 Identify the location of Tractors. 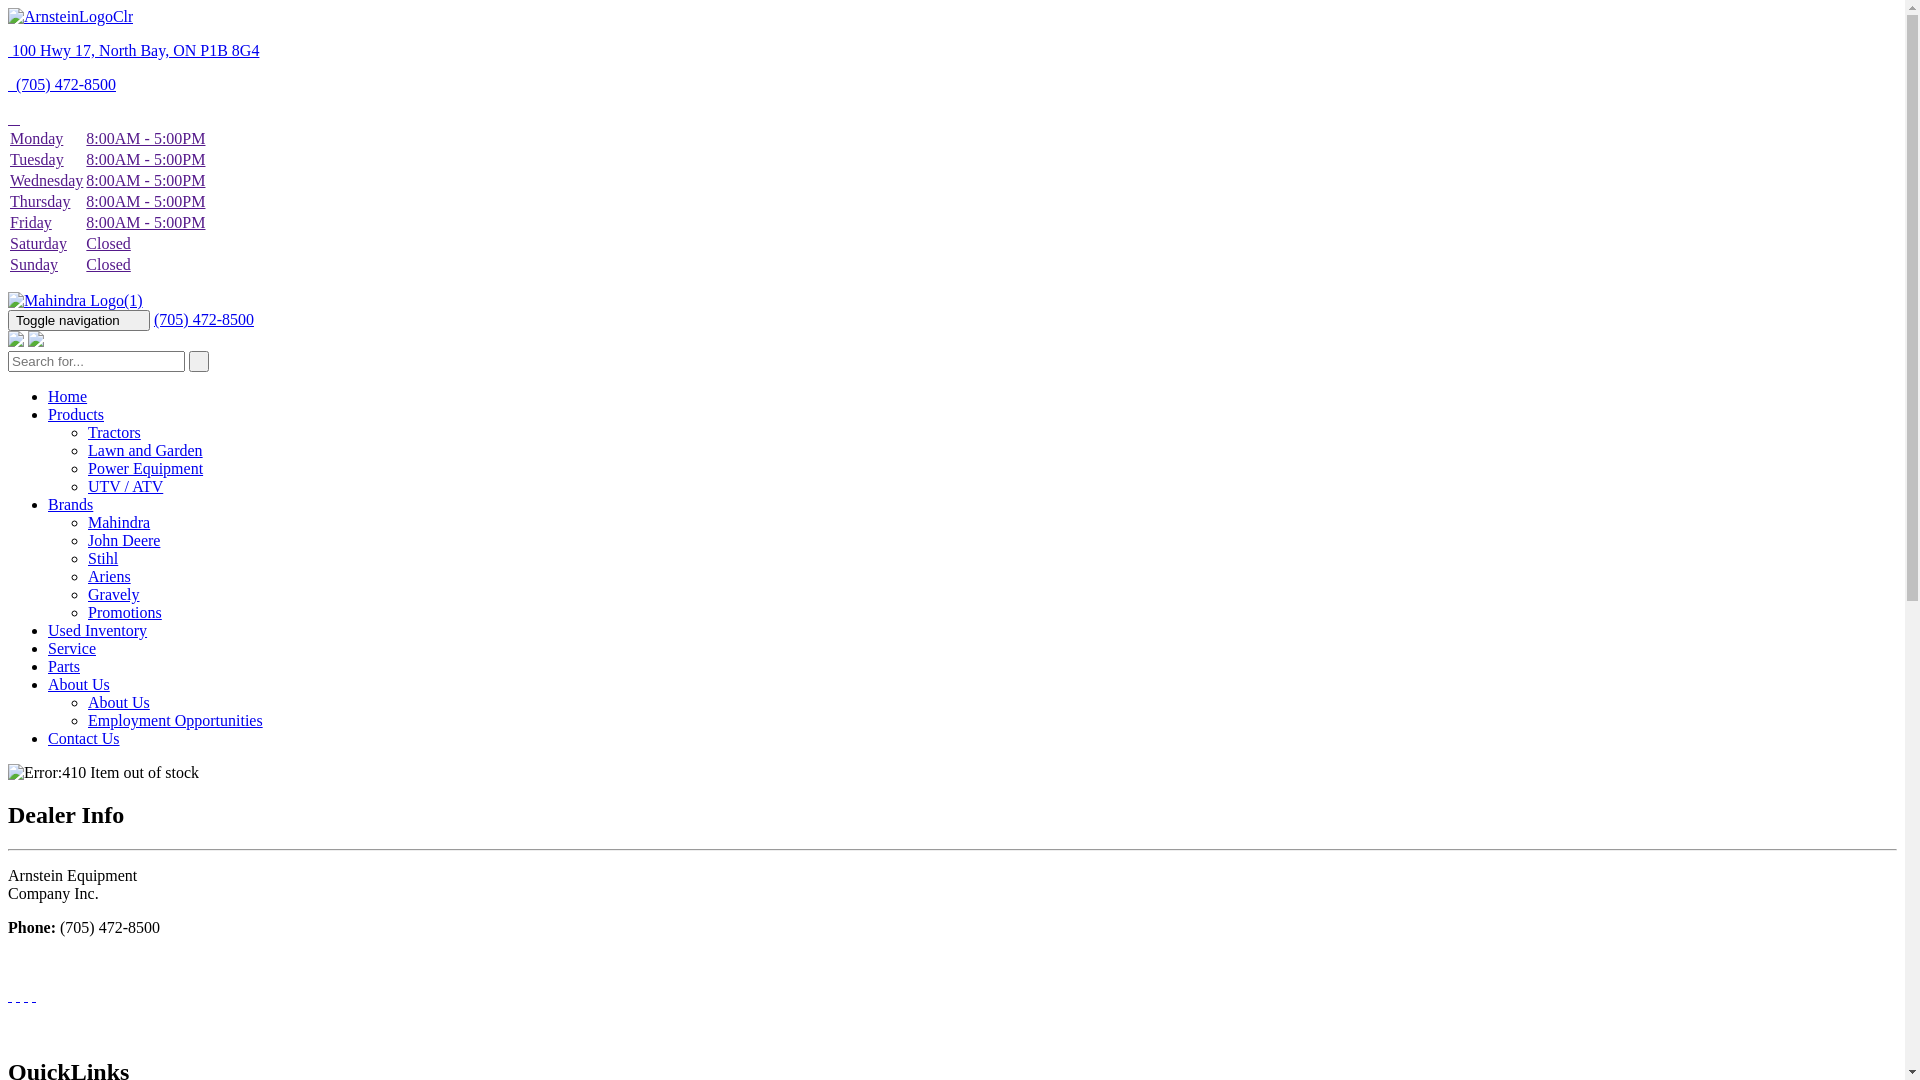
(114, 432).